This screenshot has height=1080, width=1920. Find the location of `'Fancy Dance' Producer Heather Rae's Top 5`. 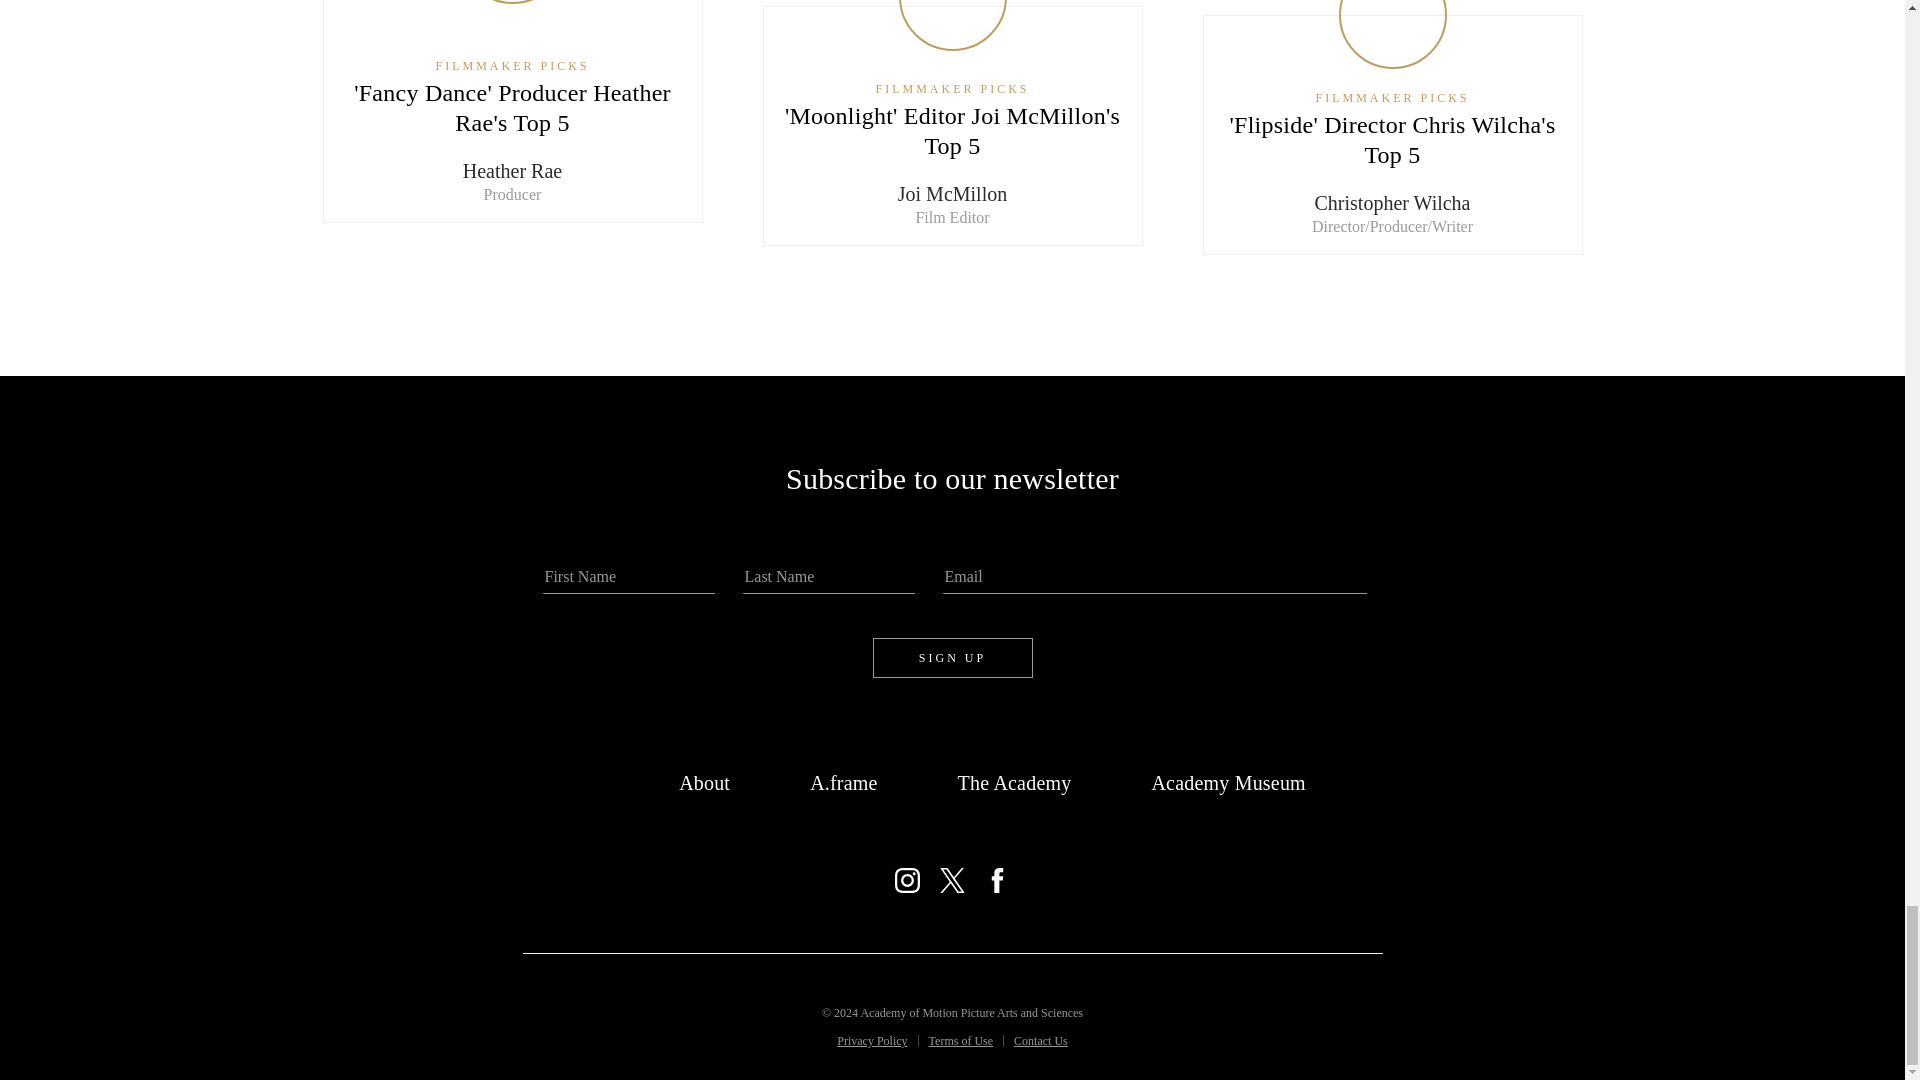

'Fancy Dance' Producer Heather Rae's Top 5 is located at coordinates (512, 108).